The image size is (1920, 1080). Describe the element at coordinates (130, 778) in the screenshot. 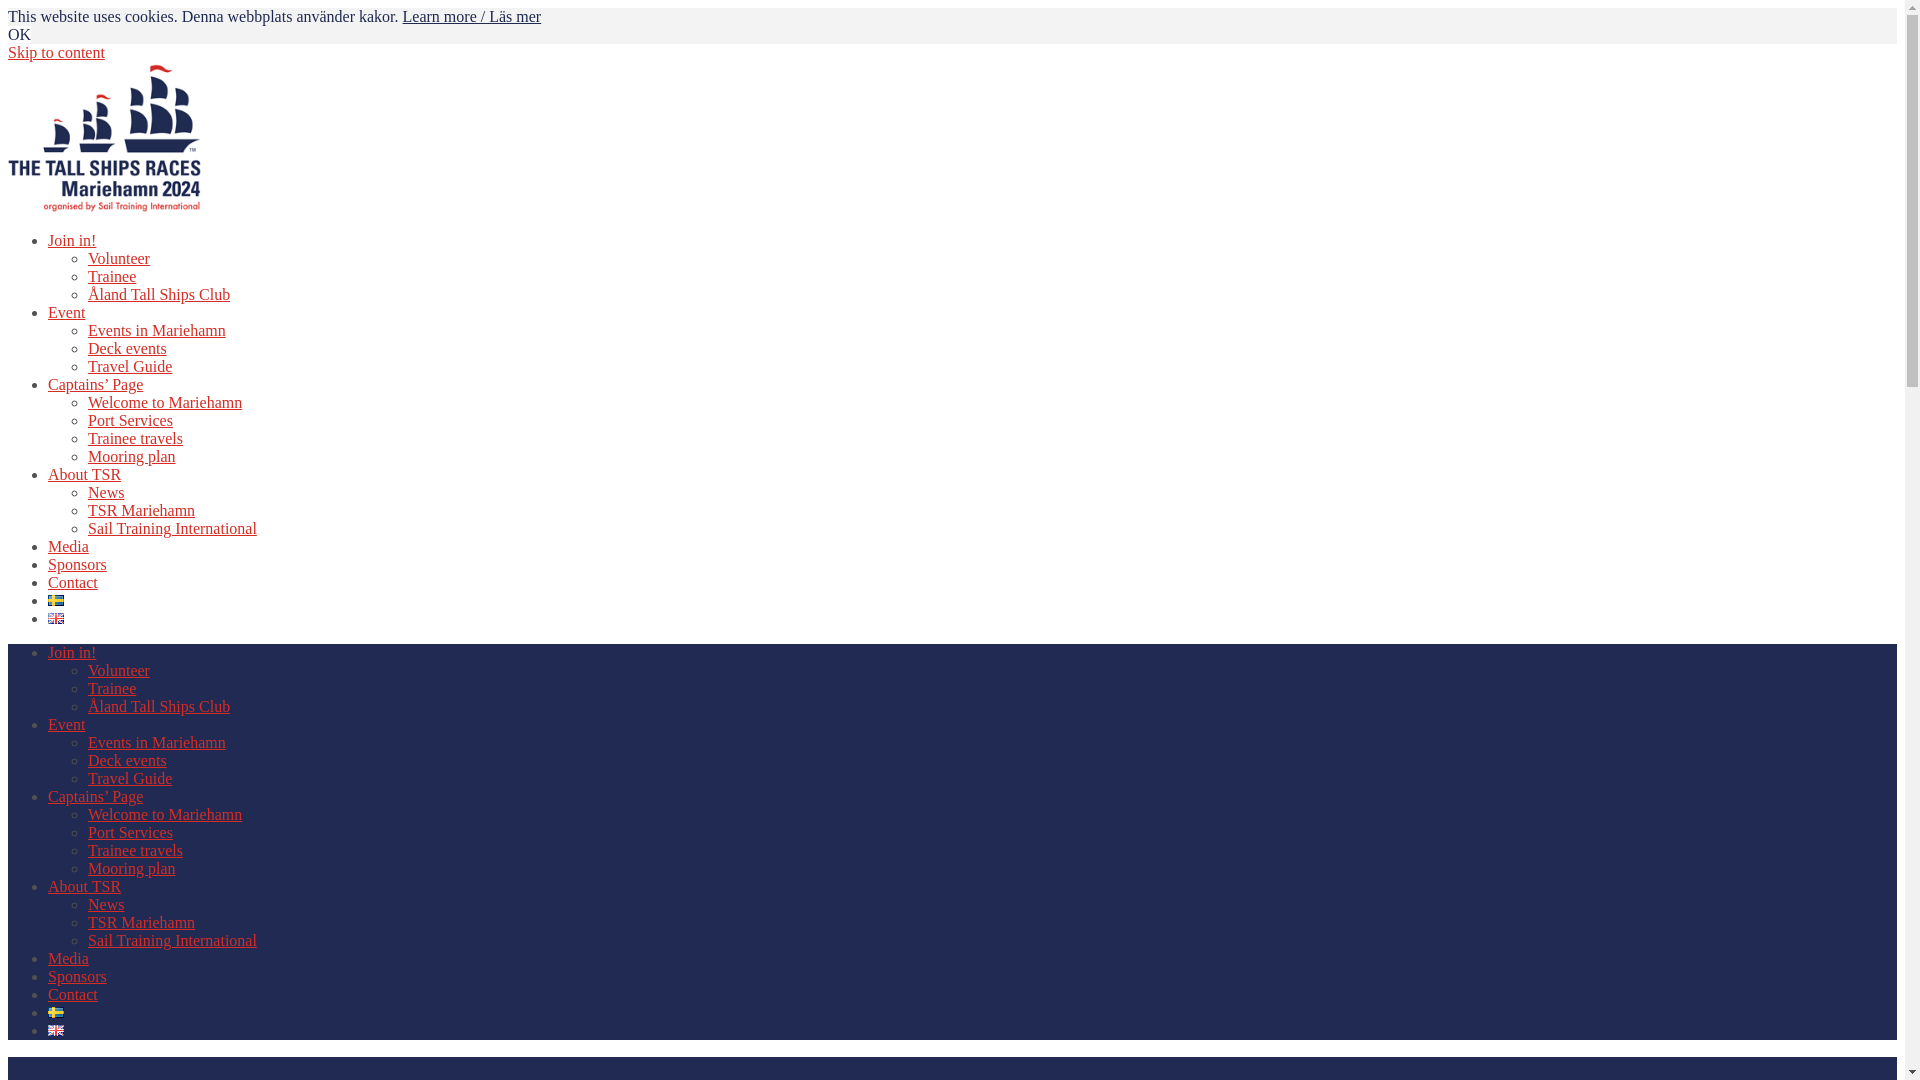

I see `Travel Guide` at that location.